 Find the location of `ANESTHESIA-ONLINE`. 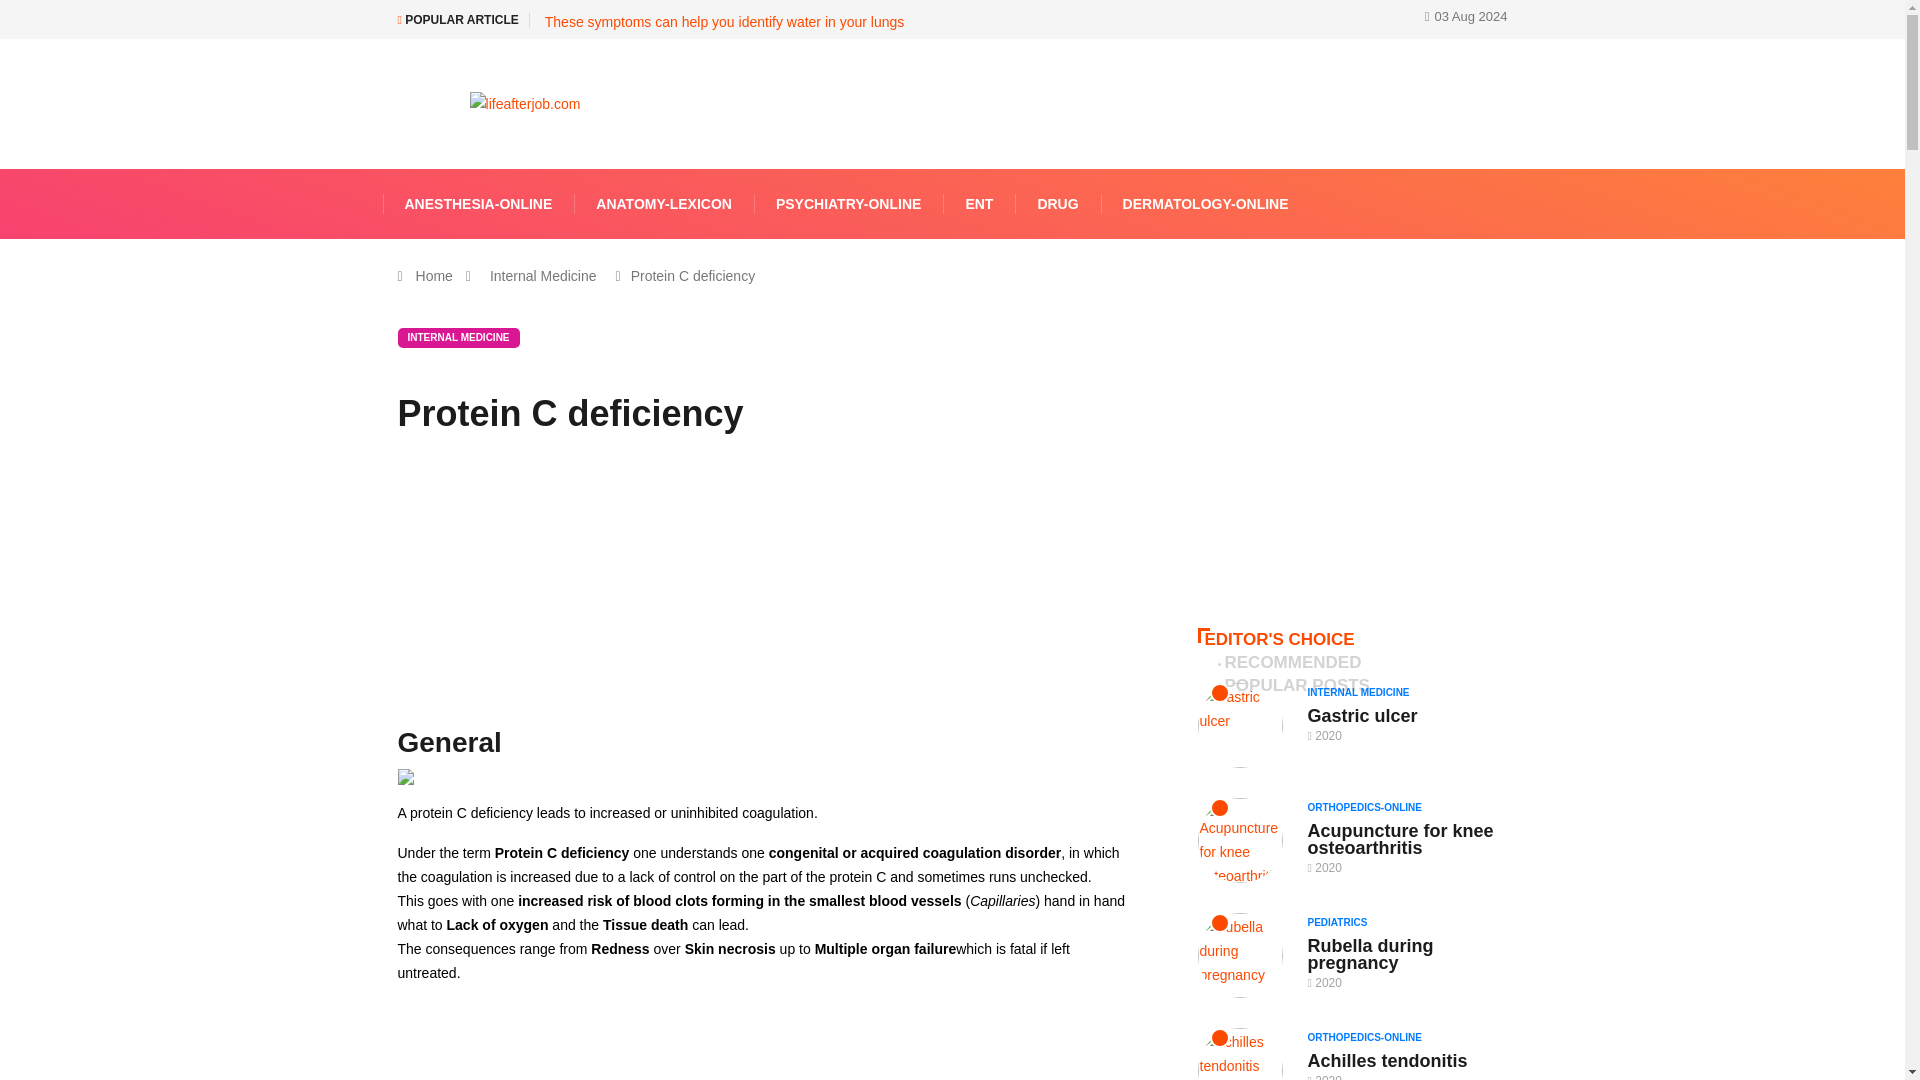

ANESTHESIA-ONLINE is located at coordinates (478, 203).